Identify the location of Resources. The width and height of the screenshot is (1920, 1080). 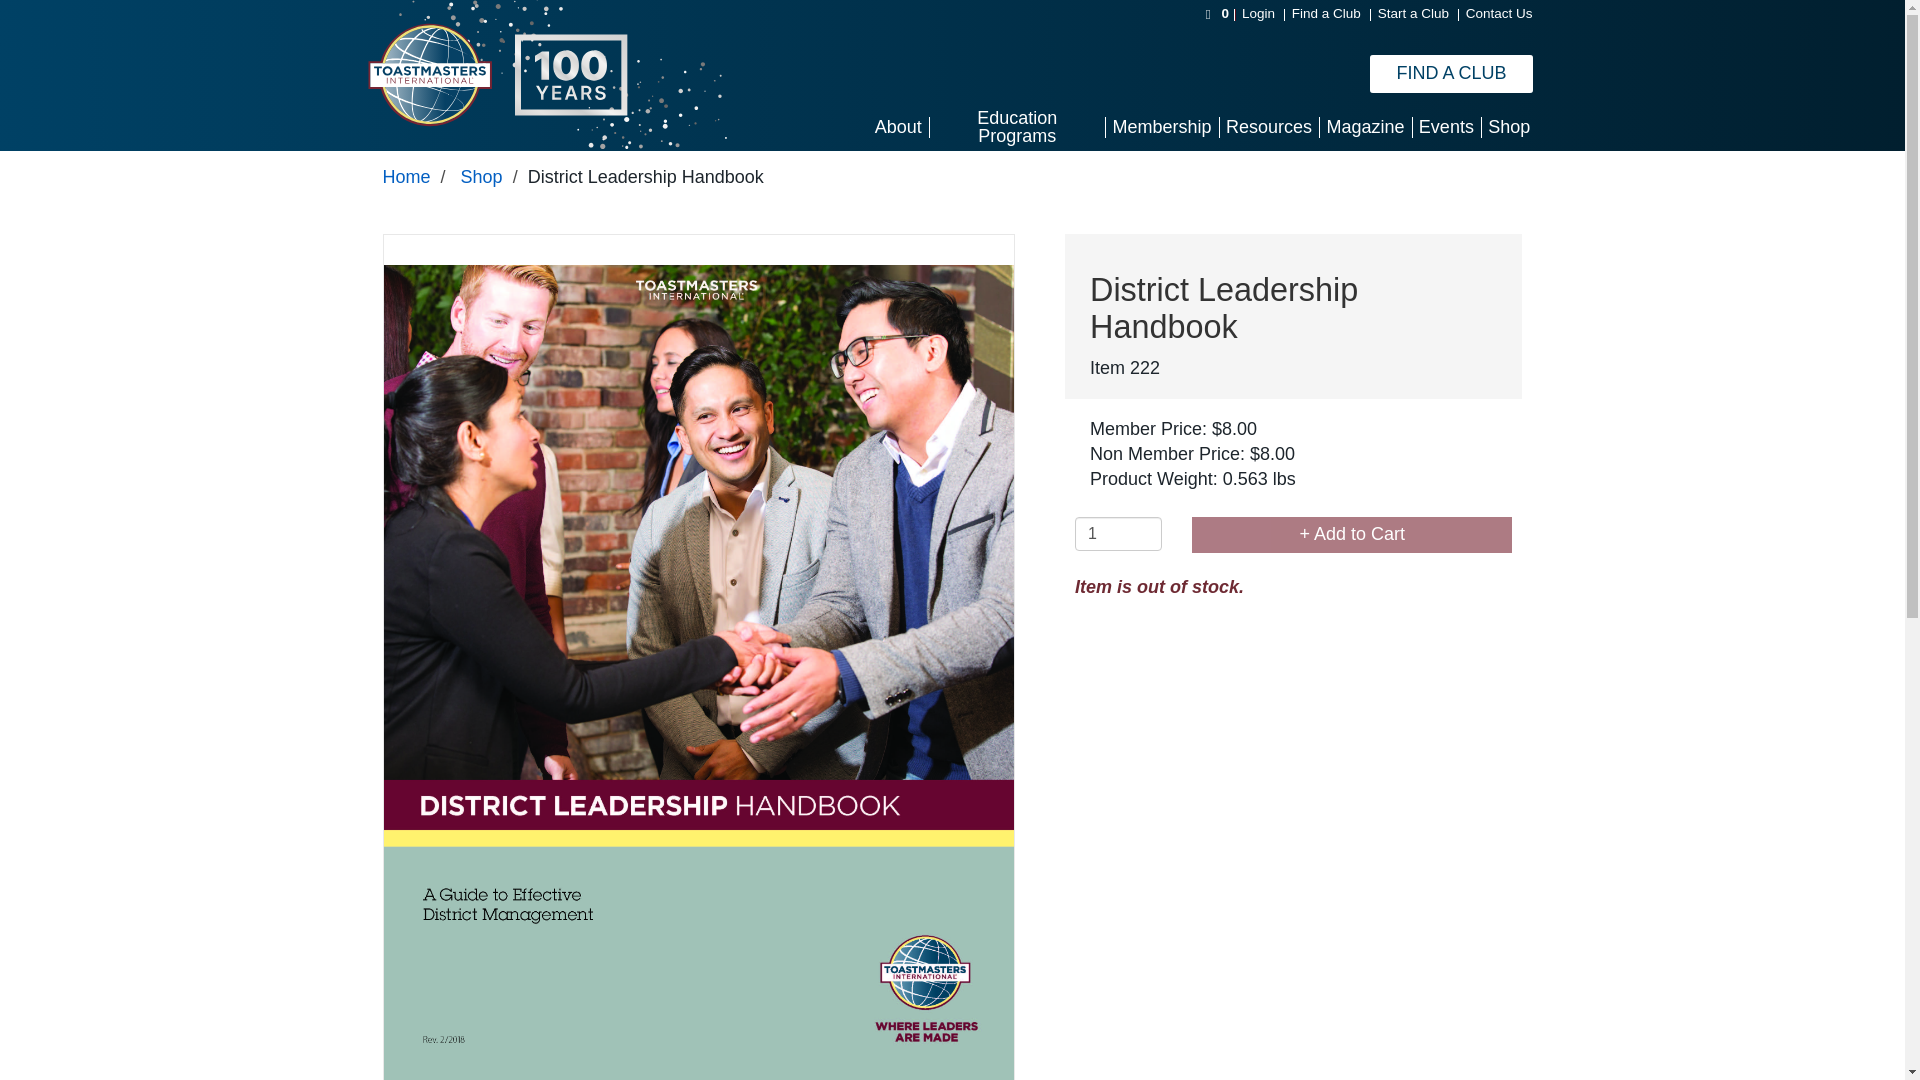
(1269, 126).